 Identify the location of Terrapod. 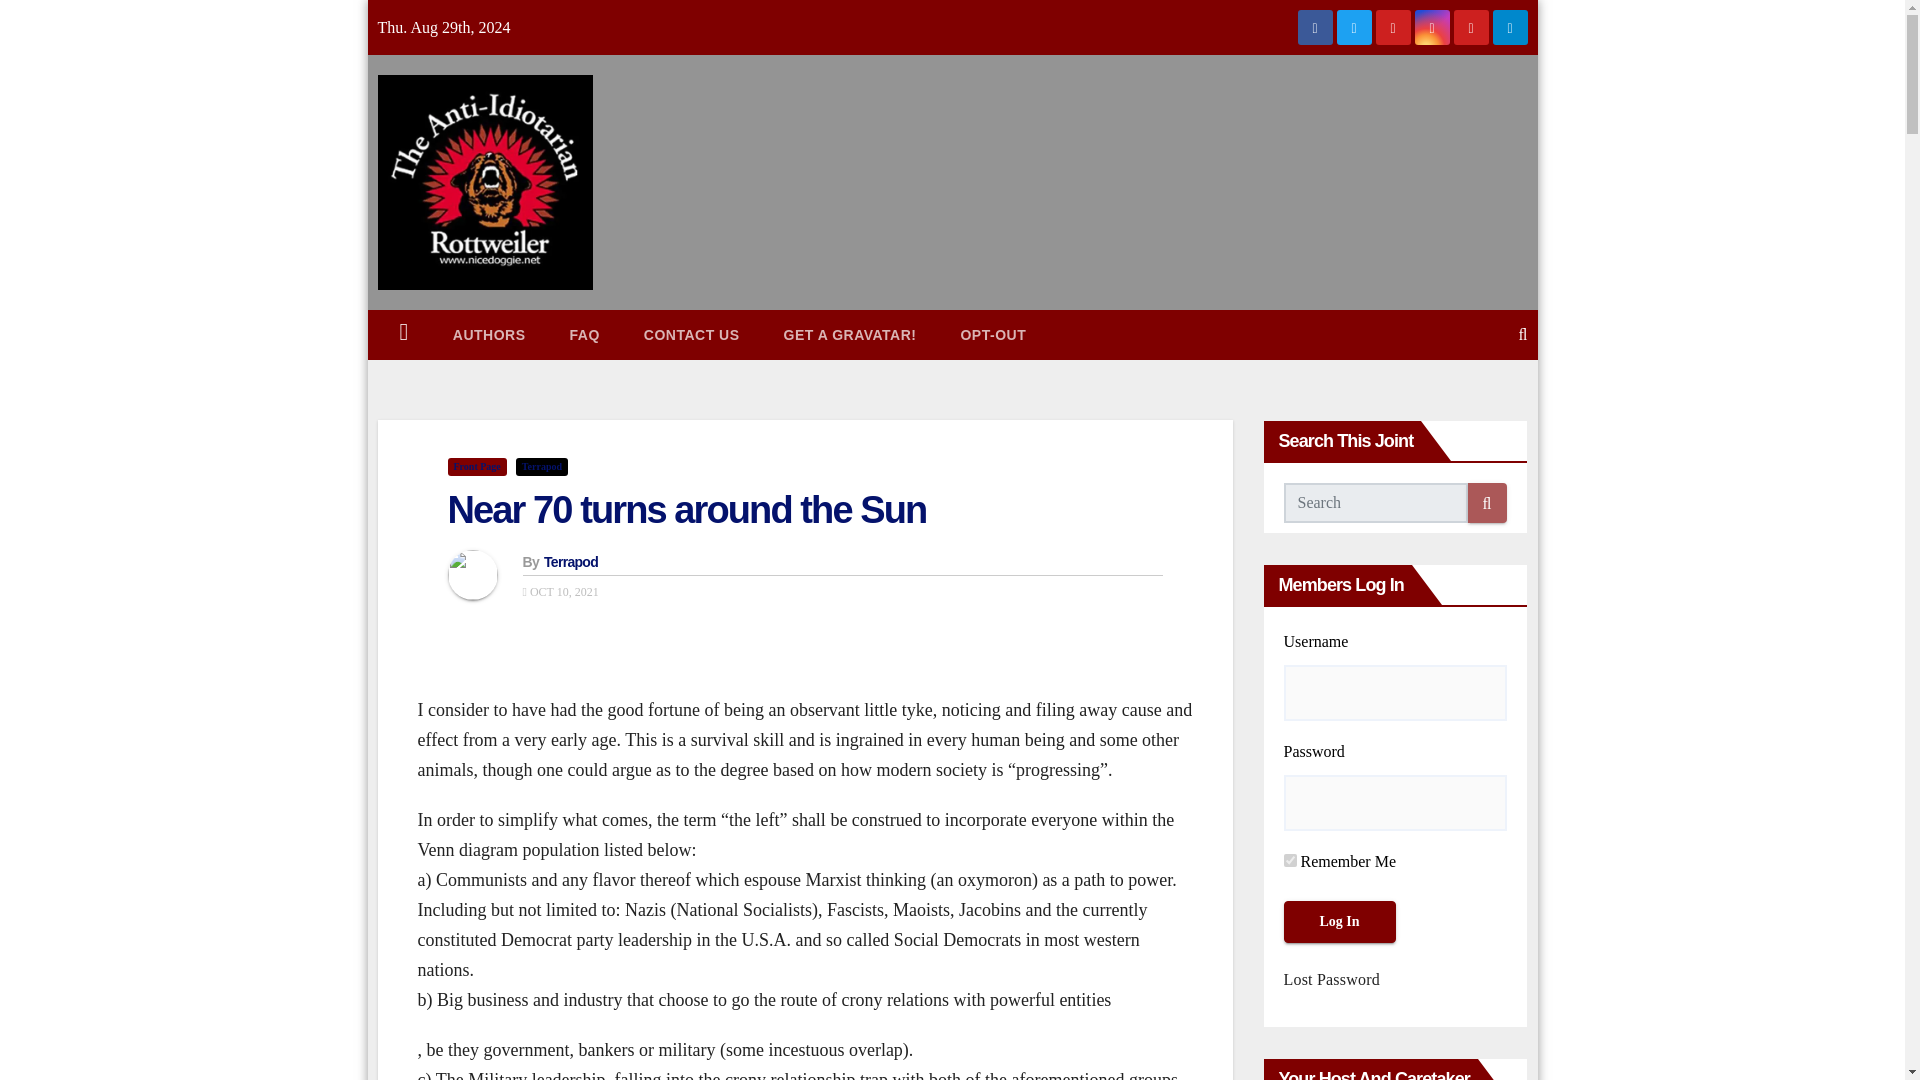
(542, 466).